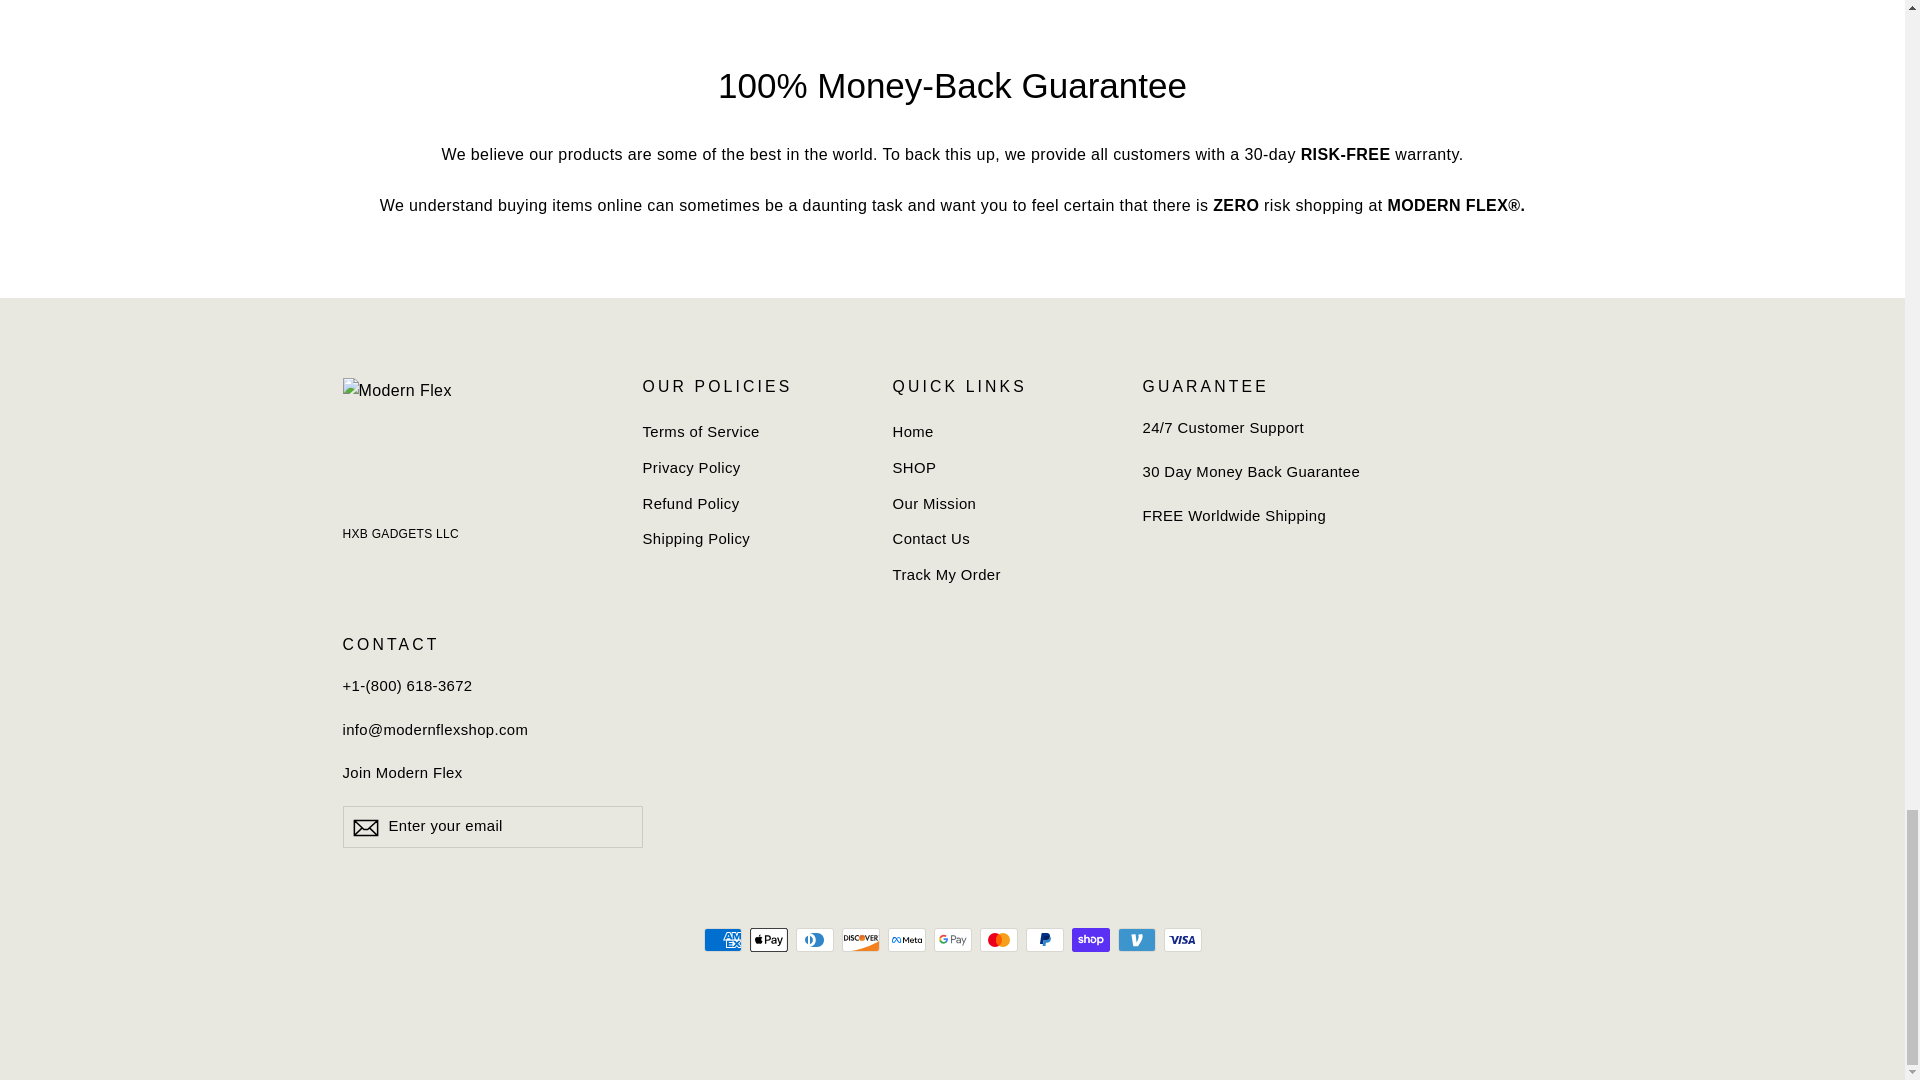  What do you see at coordinates (752, 468) in the screenshot?
I see `Privacy Policy` at bounding box center [752, 468].